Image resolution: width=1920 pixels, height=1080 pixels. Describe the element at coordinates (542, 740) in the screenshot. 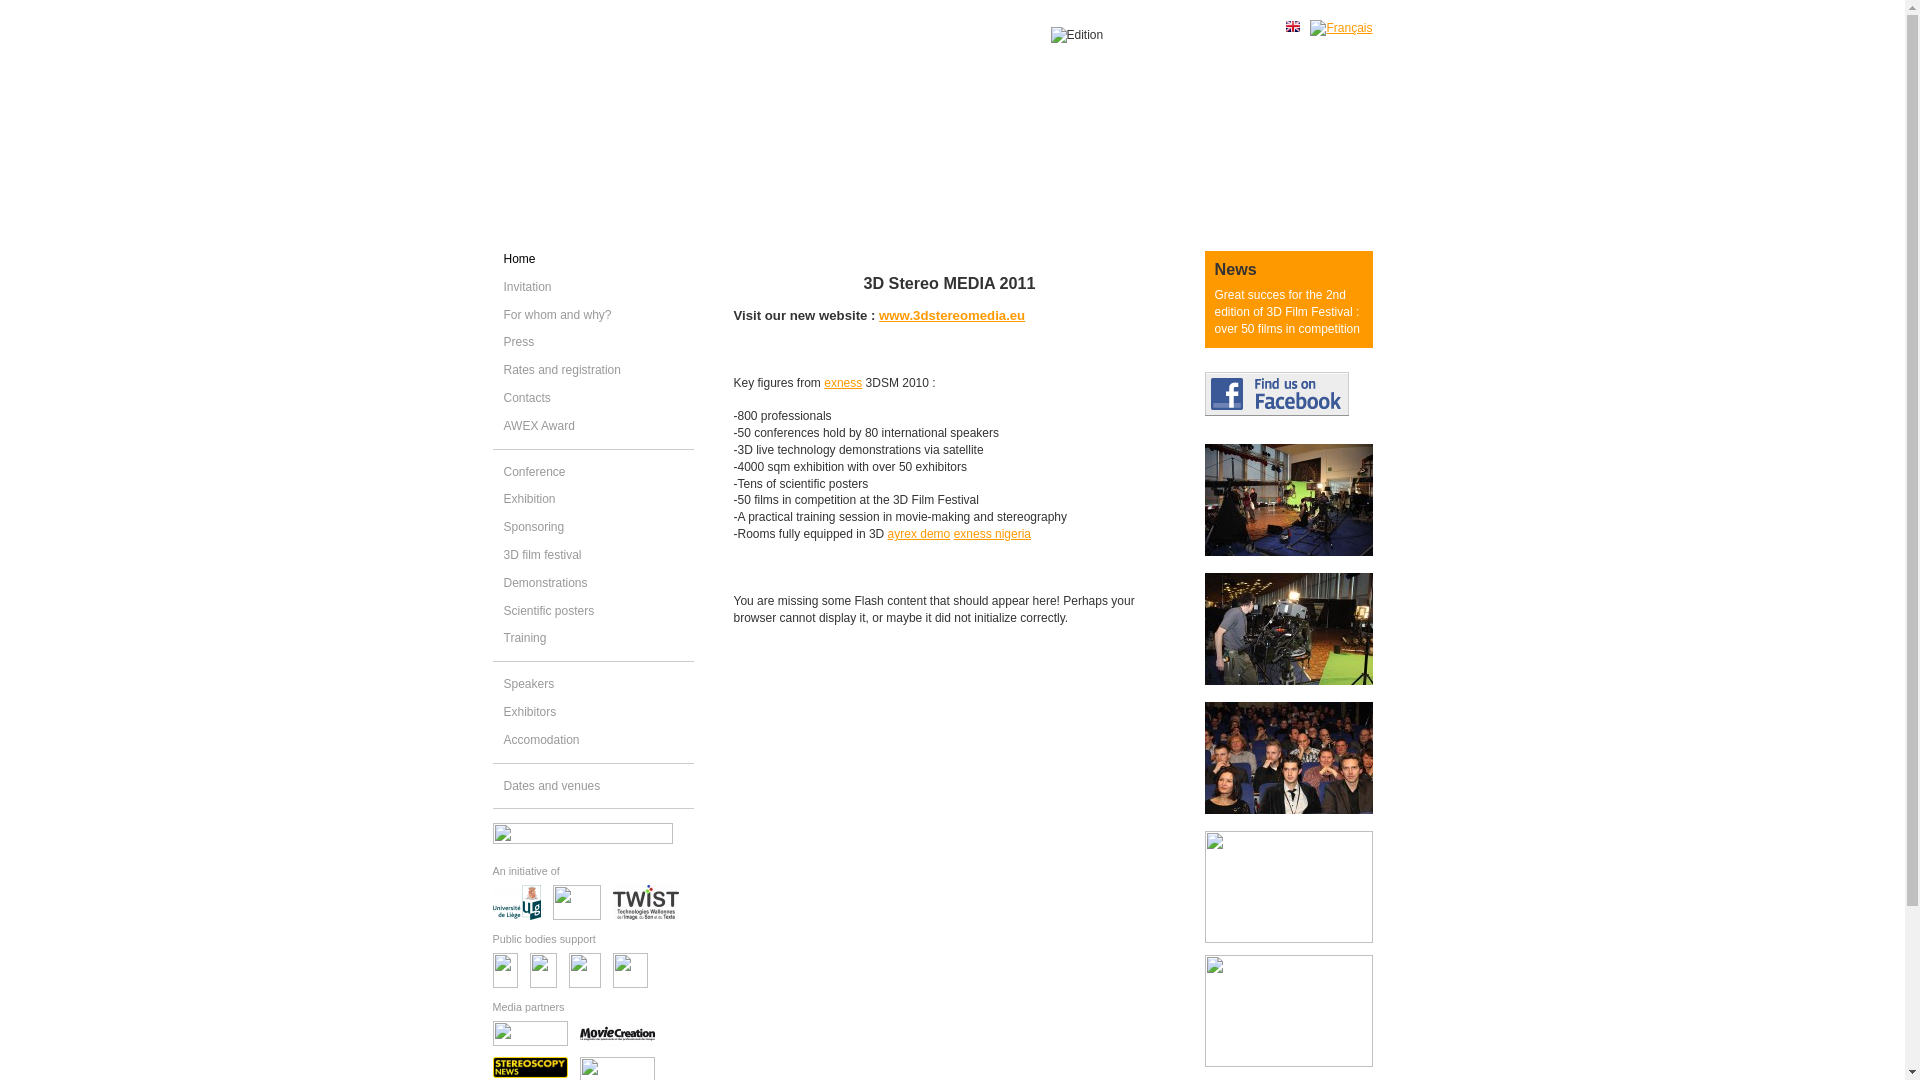

I see `Accomodation` at that location.